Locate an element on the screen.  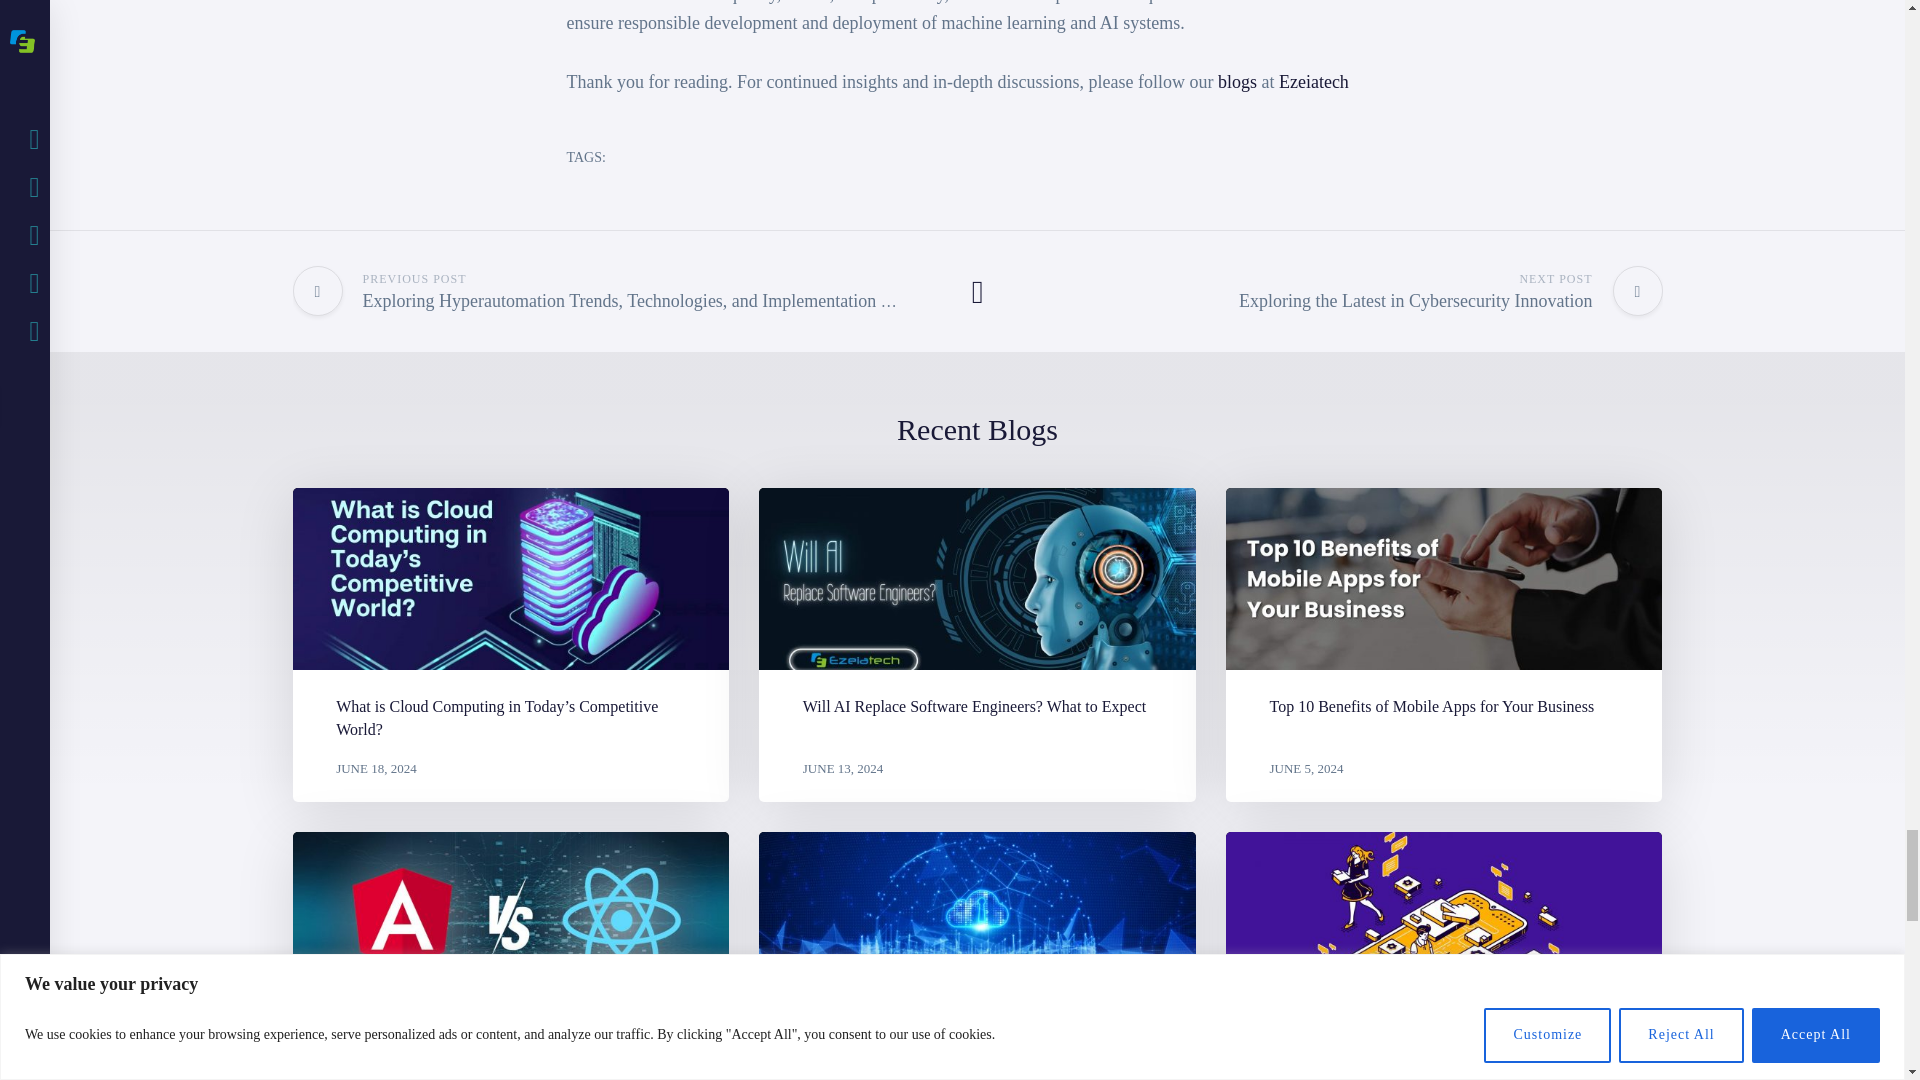
Will AI replace Software Engineers is located at coordinates (977, 578).